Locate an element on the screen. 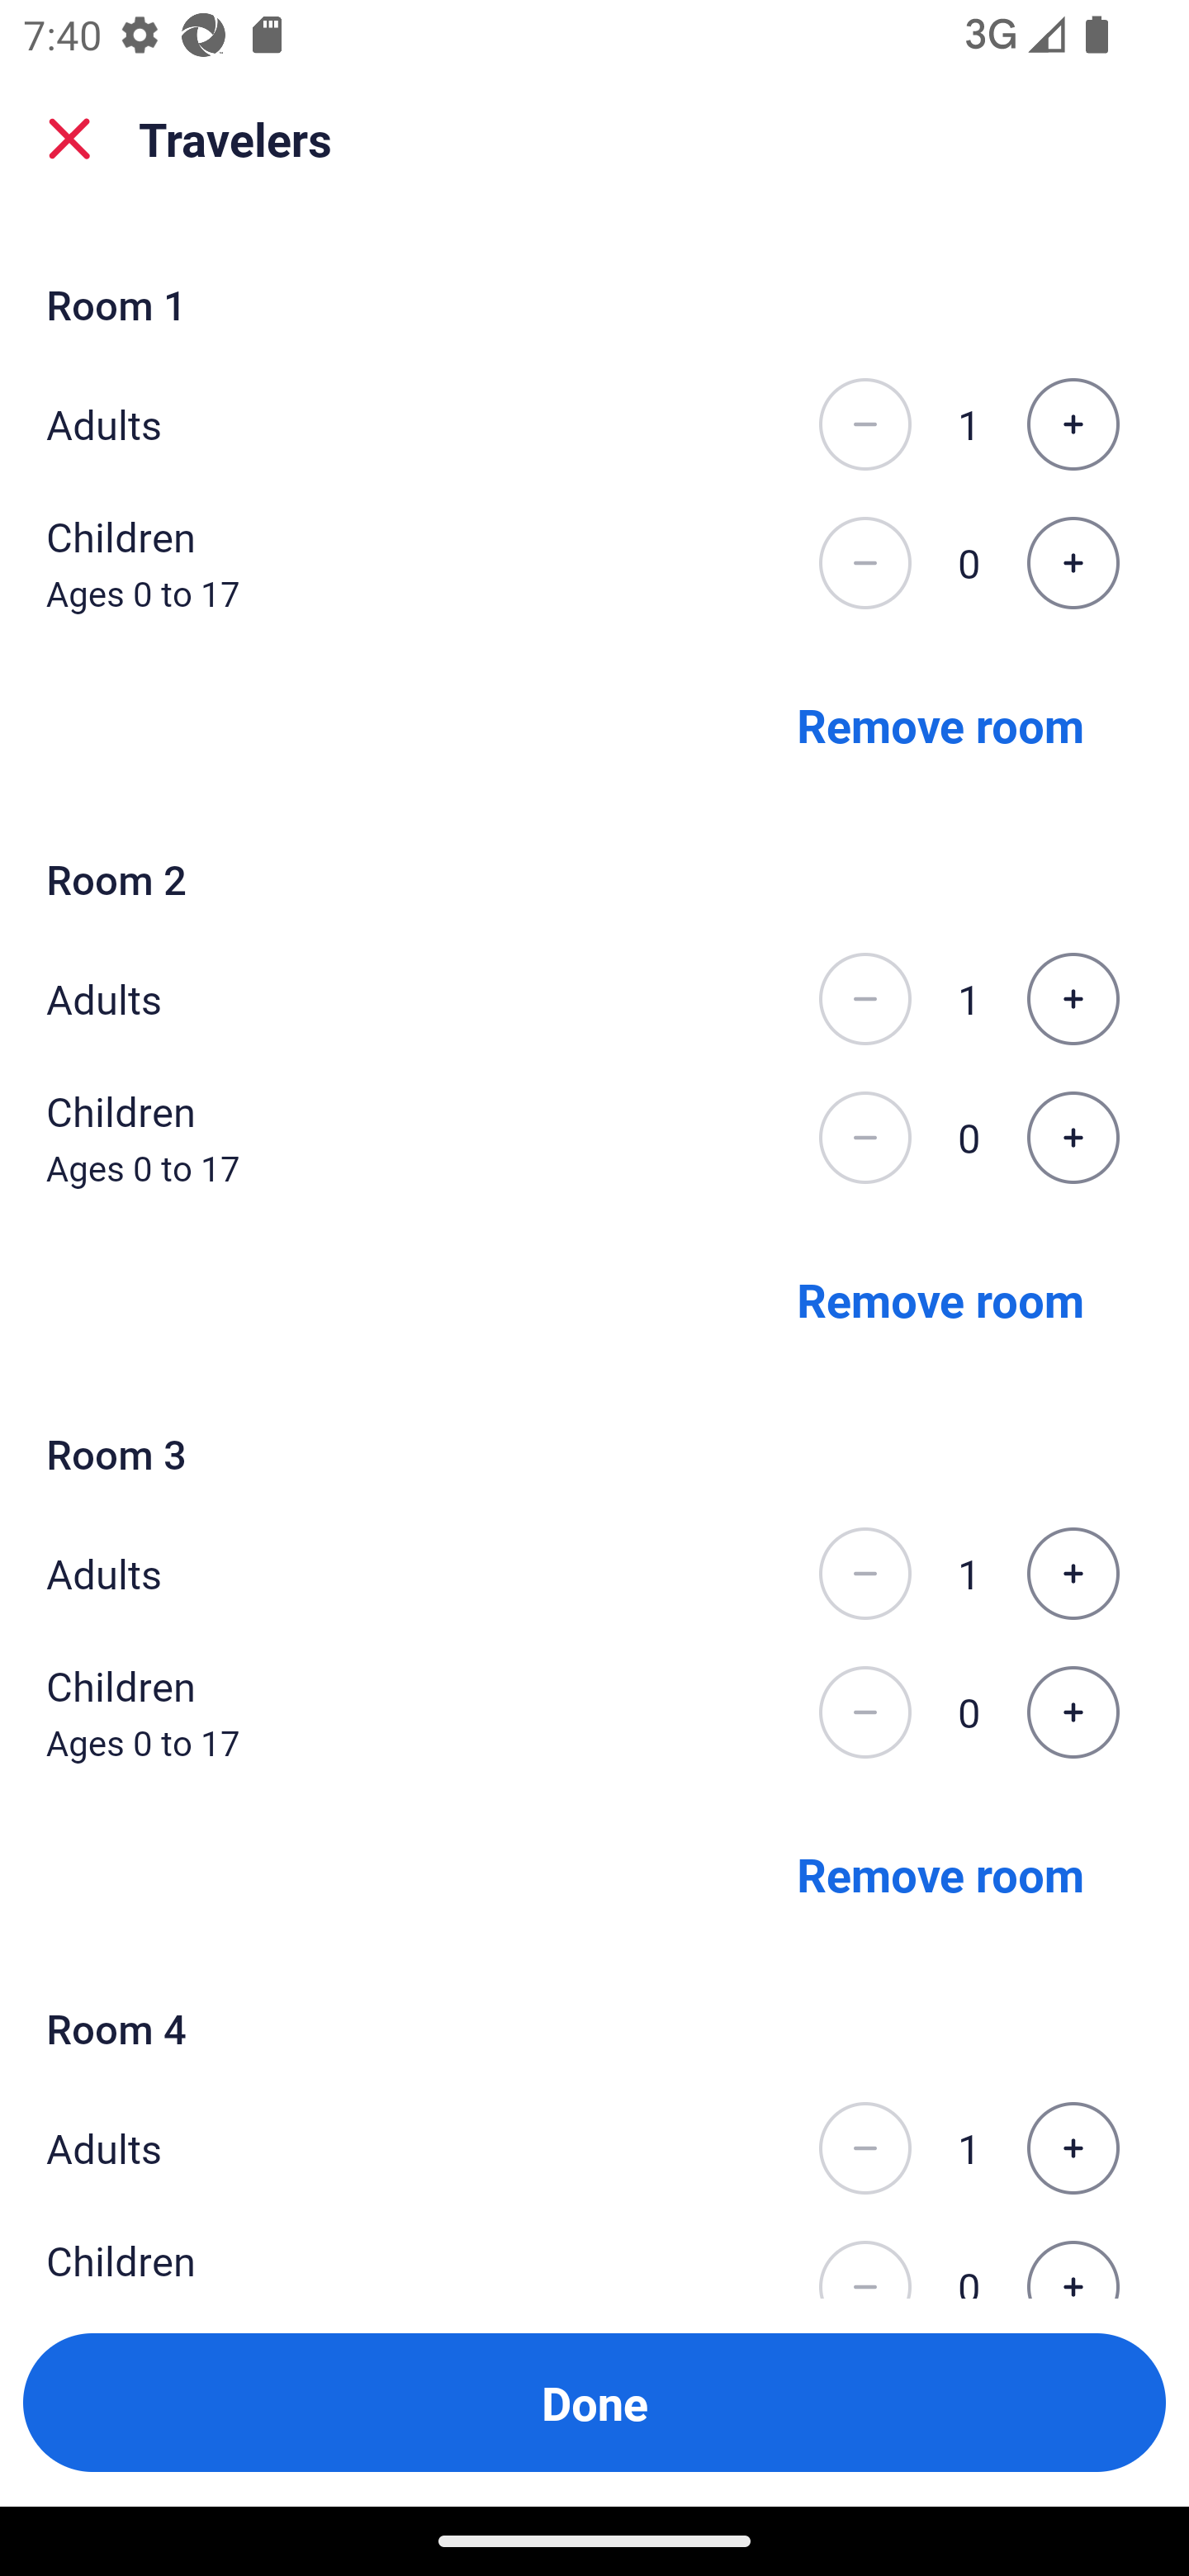 This screenshot has width=1189, height=2576. Decrease the number of children is located at coordinates (865, 1712).